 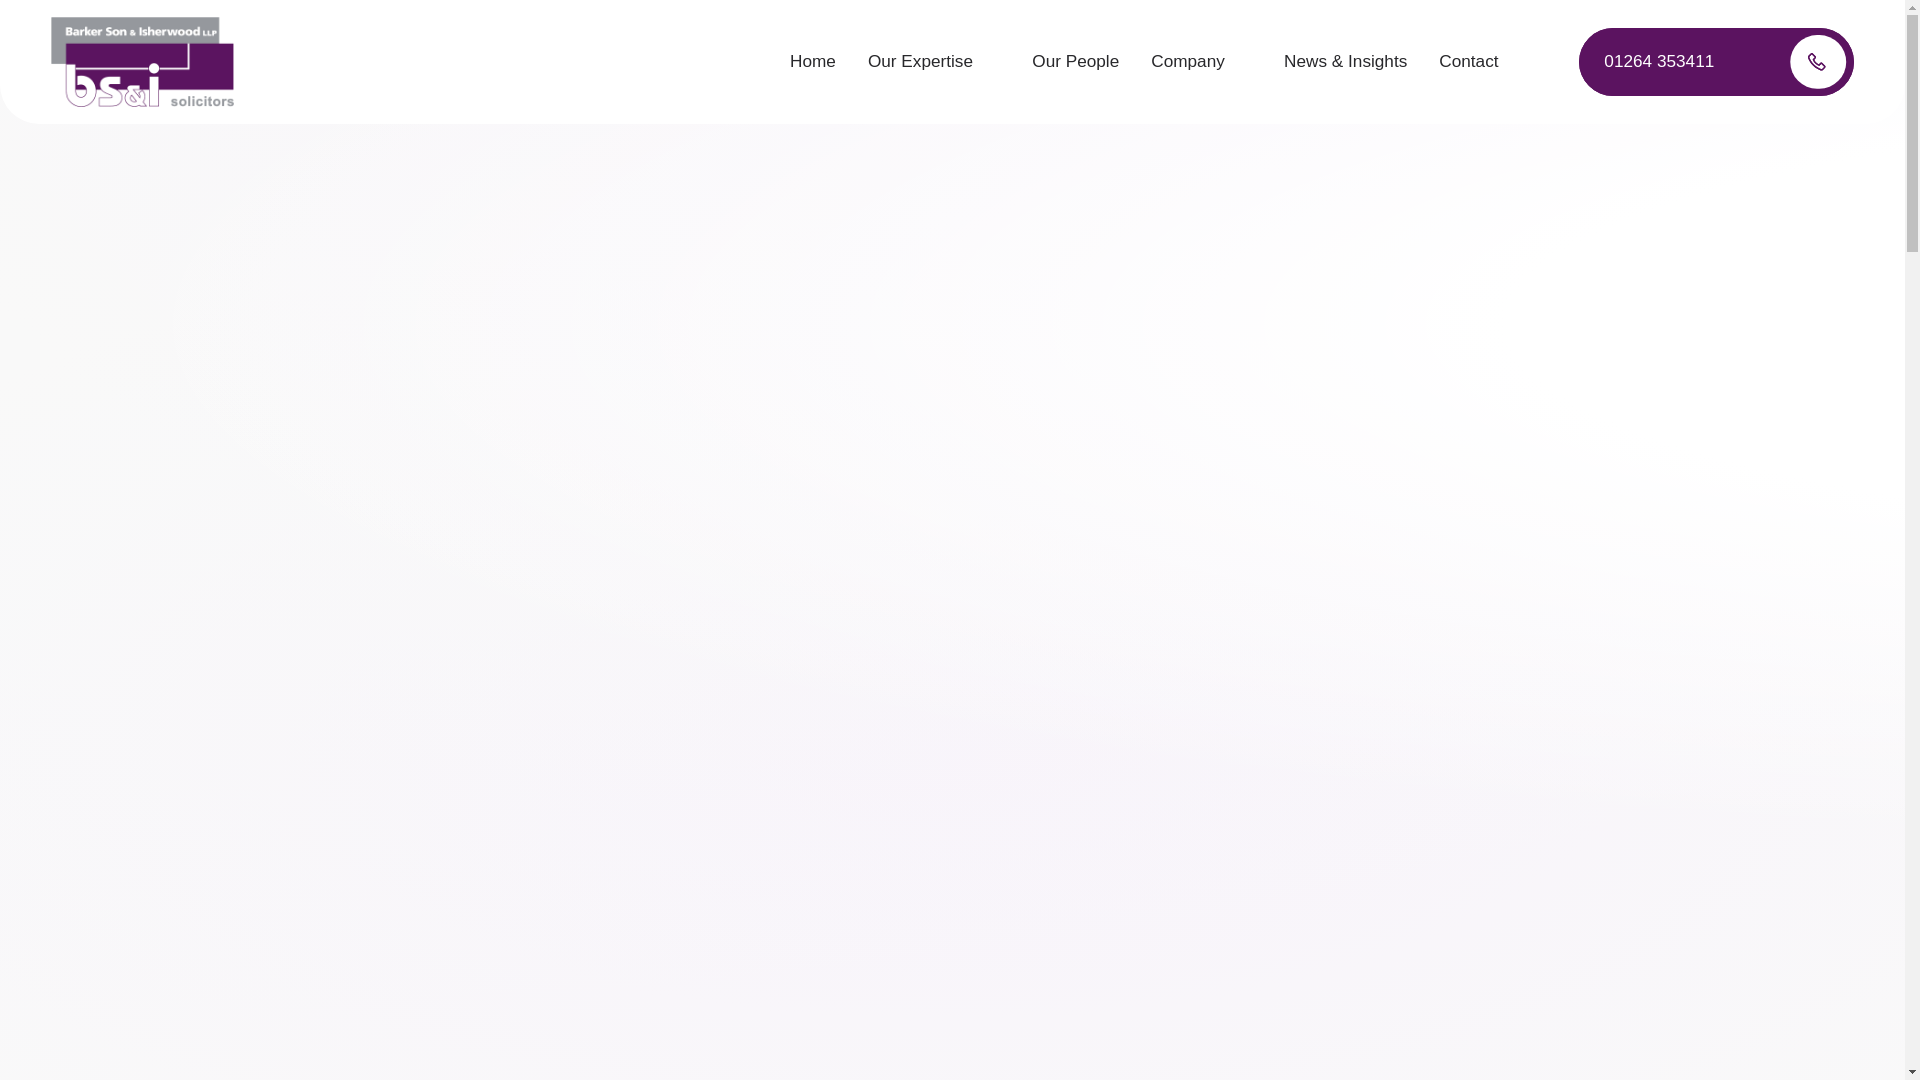 I want to click on Home, so click(x=812, y=62).